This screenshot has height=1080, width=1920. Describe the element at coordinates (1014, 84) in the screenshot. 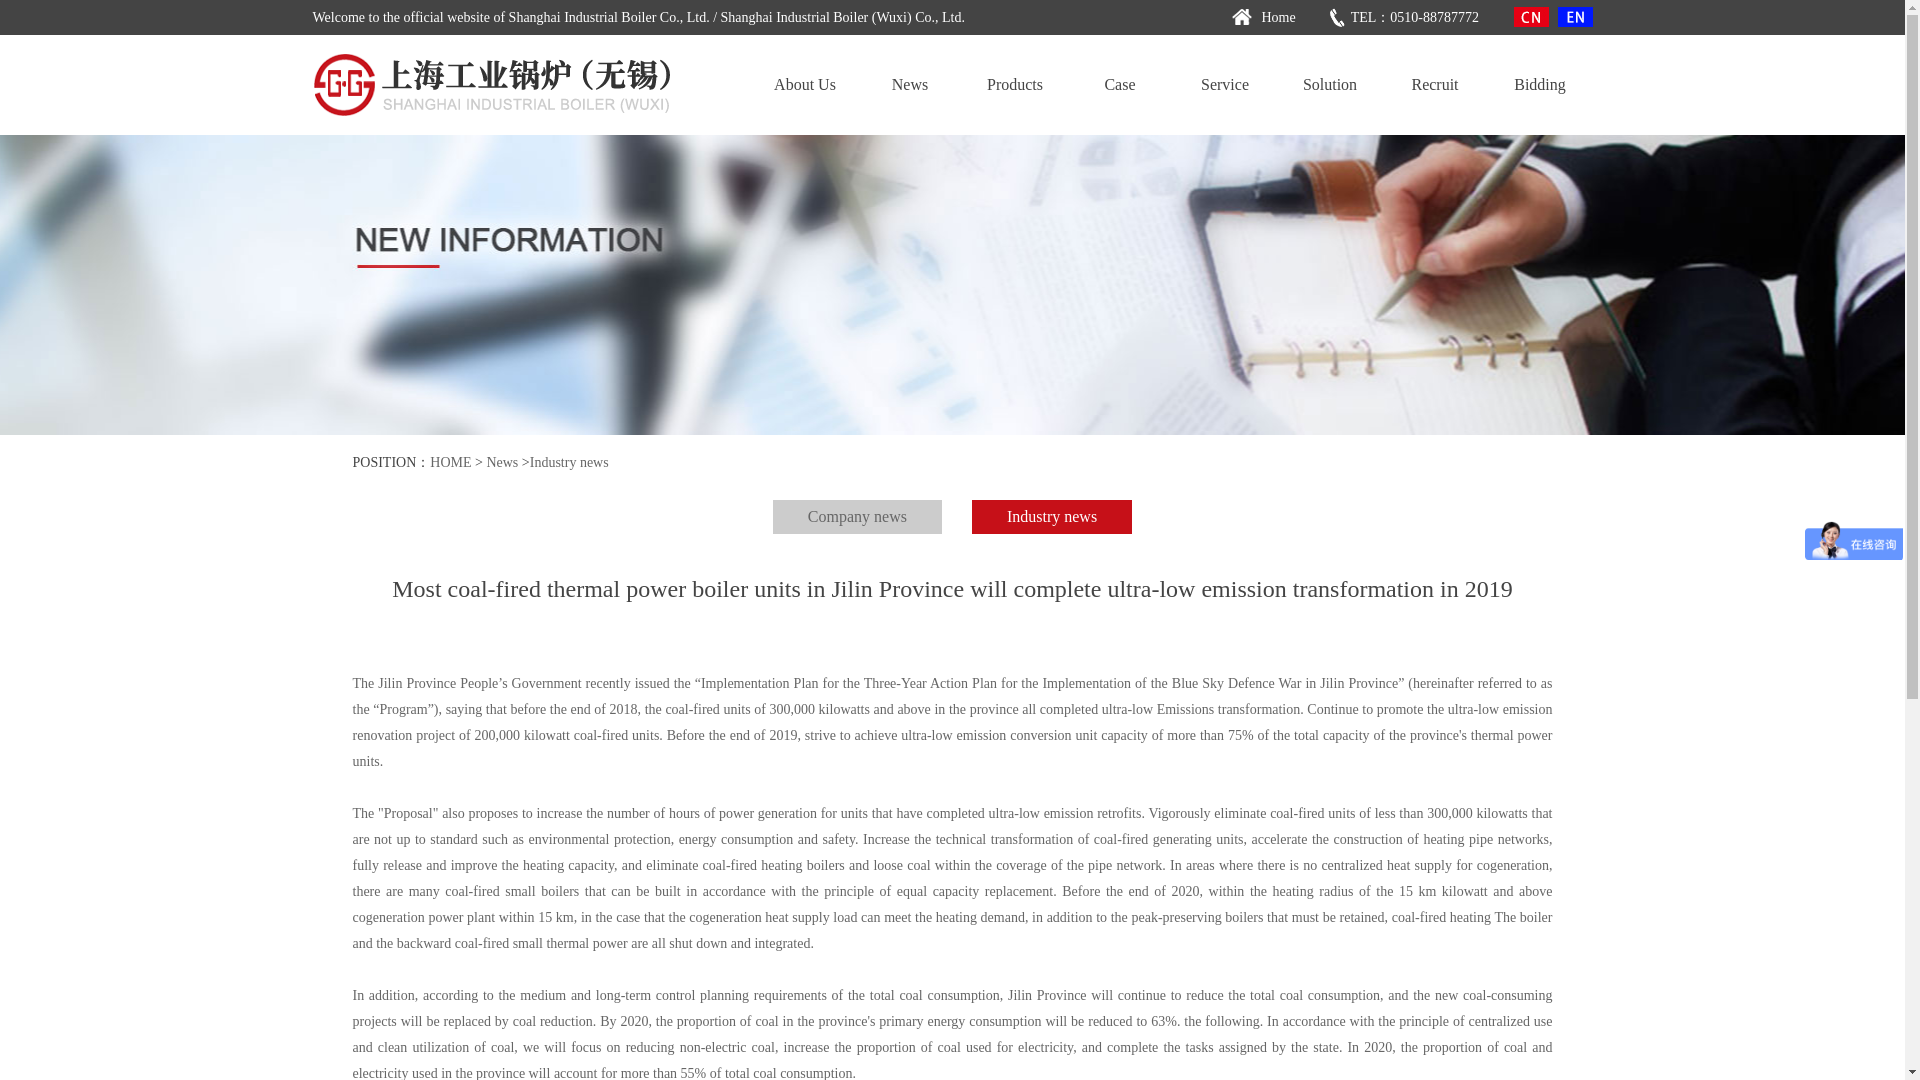

I see `Products` at that location.